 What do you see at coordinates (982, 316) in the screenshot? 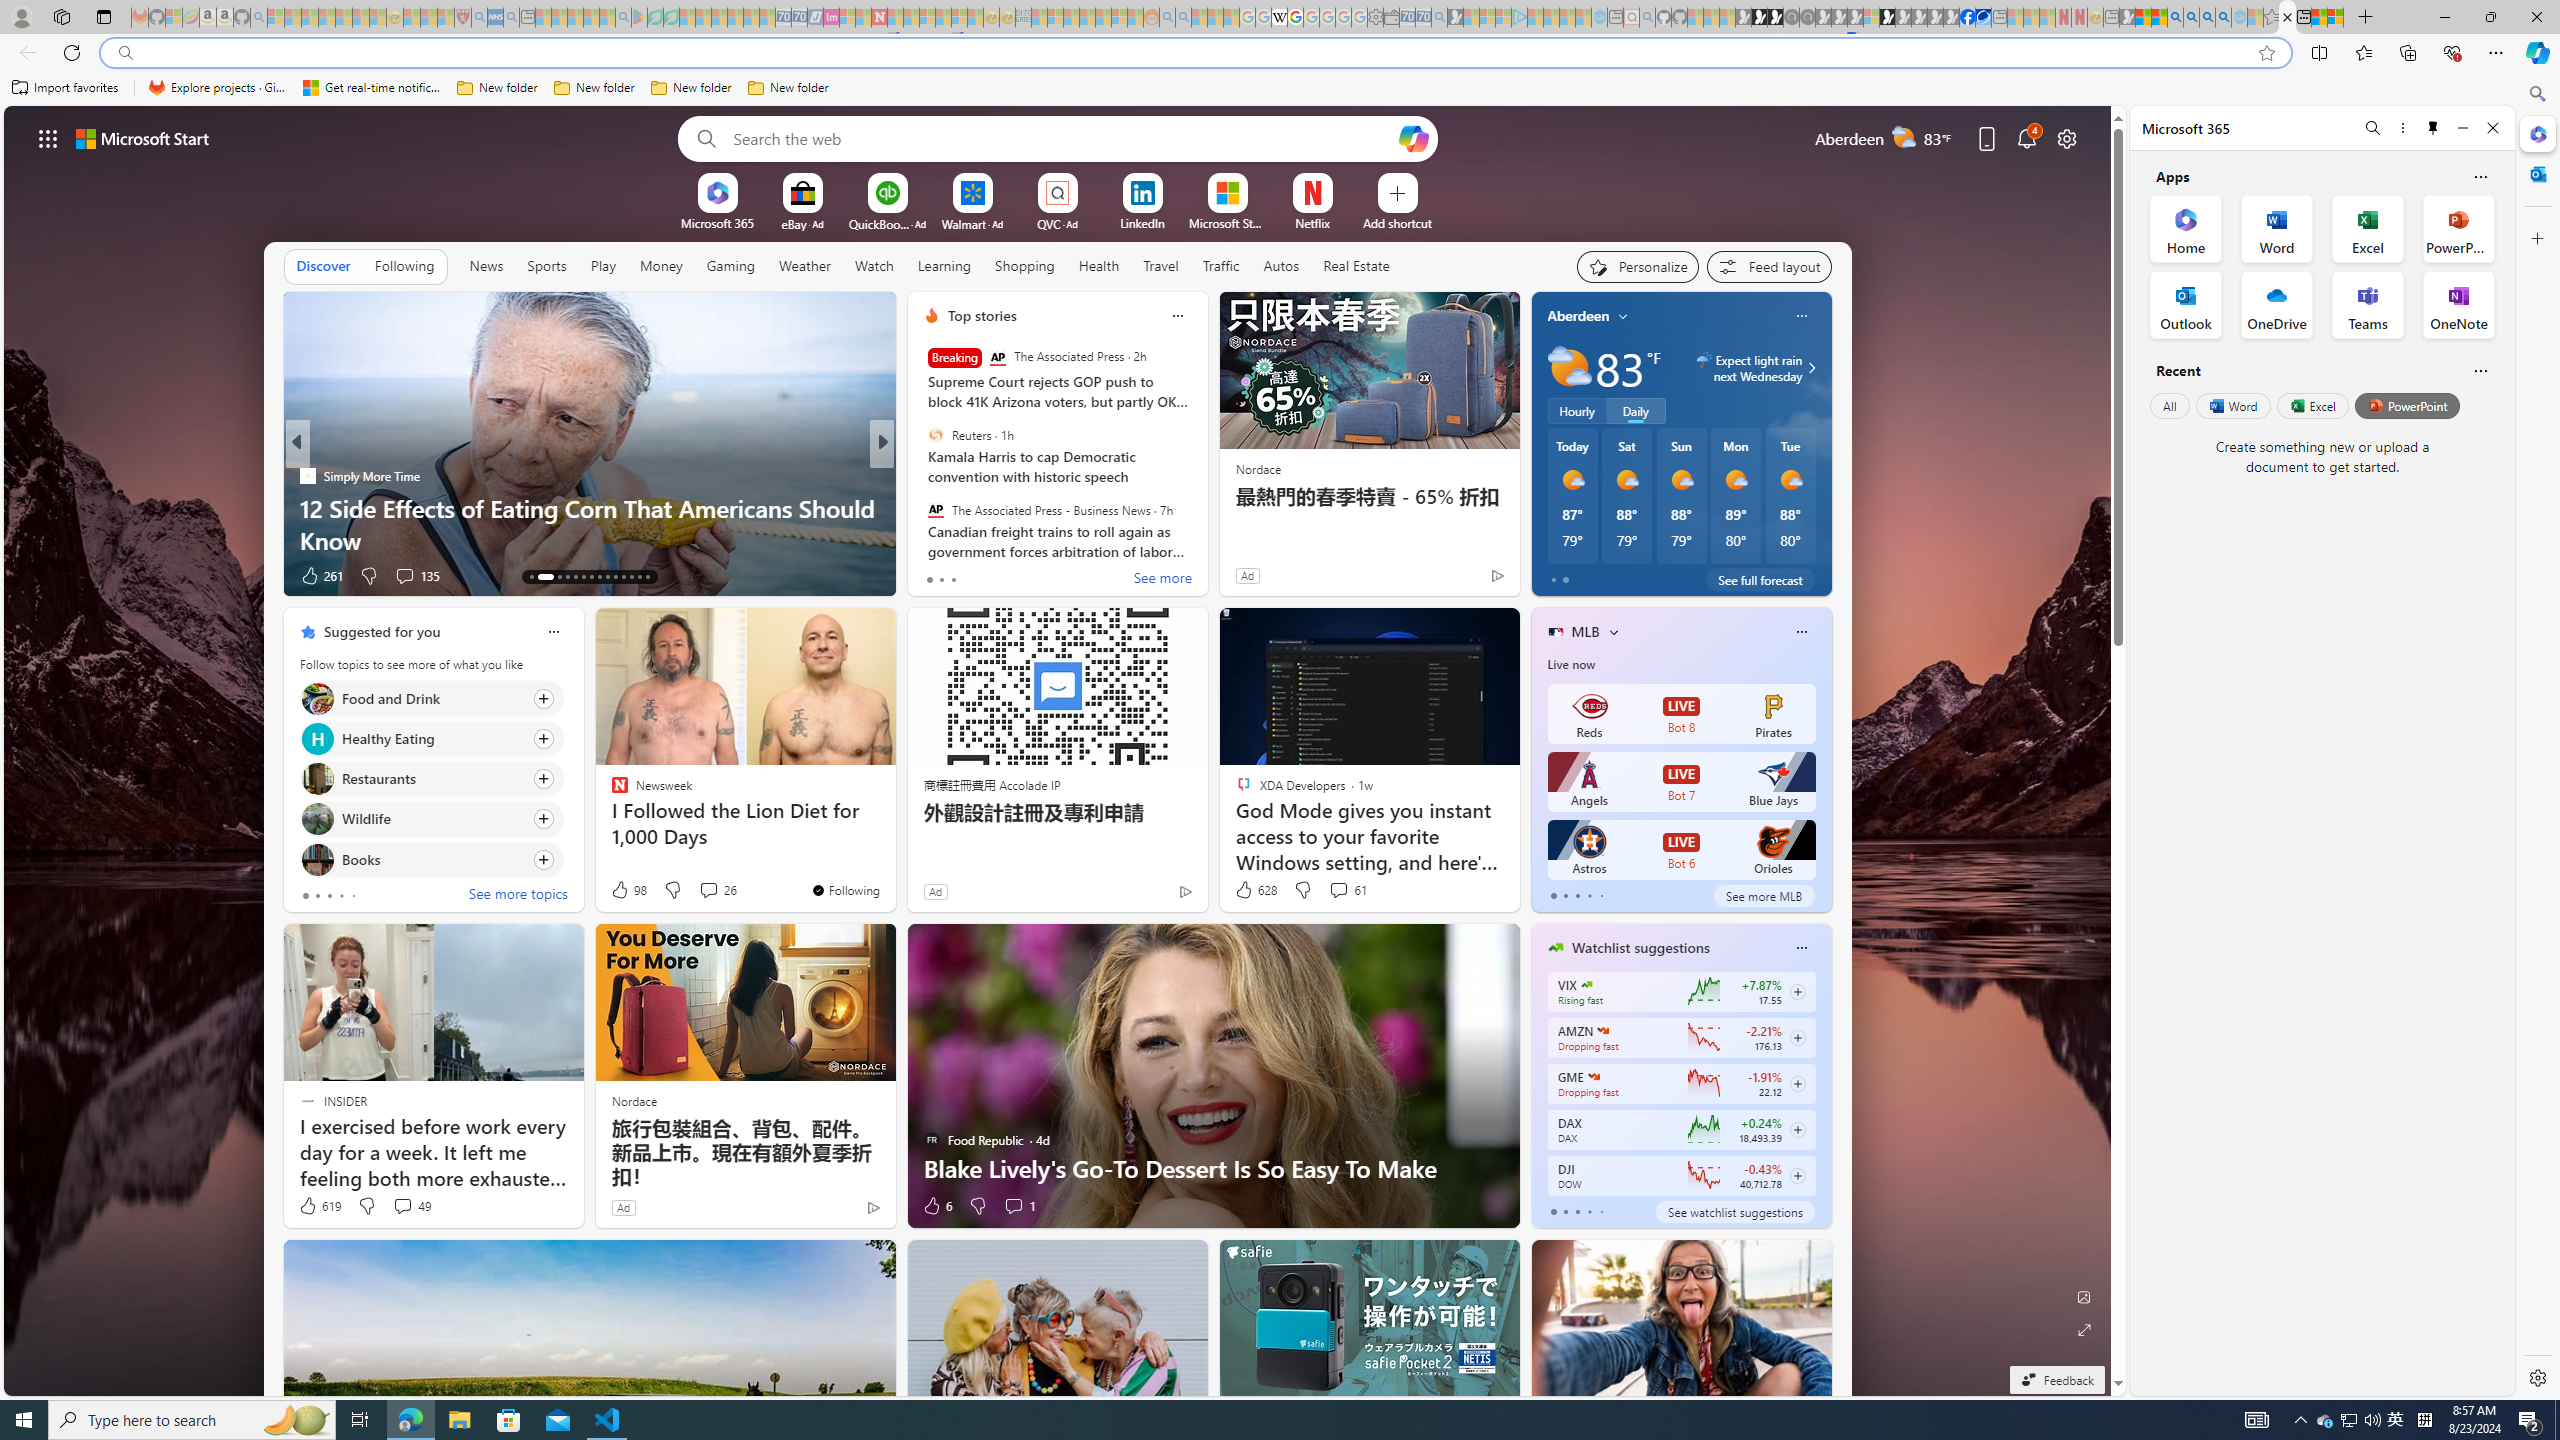
I see `Top stories` at bounding box center [982, 316].